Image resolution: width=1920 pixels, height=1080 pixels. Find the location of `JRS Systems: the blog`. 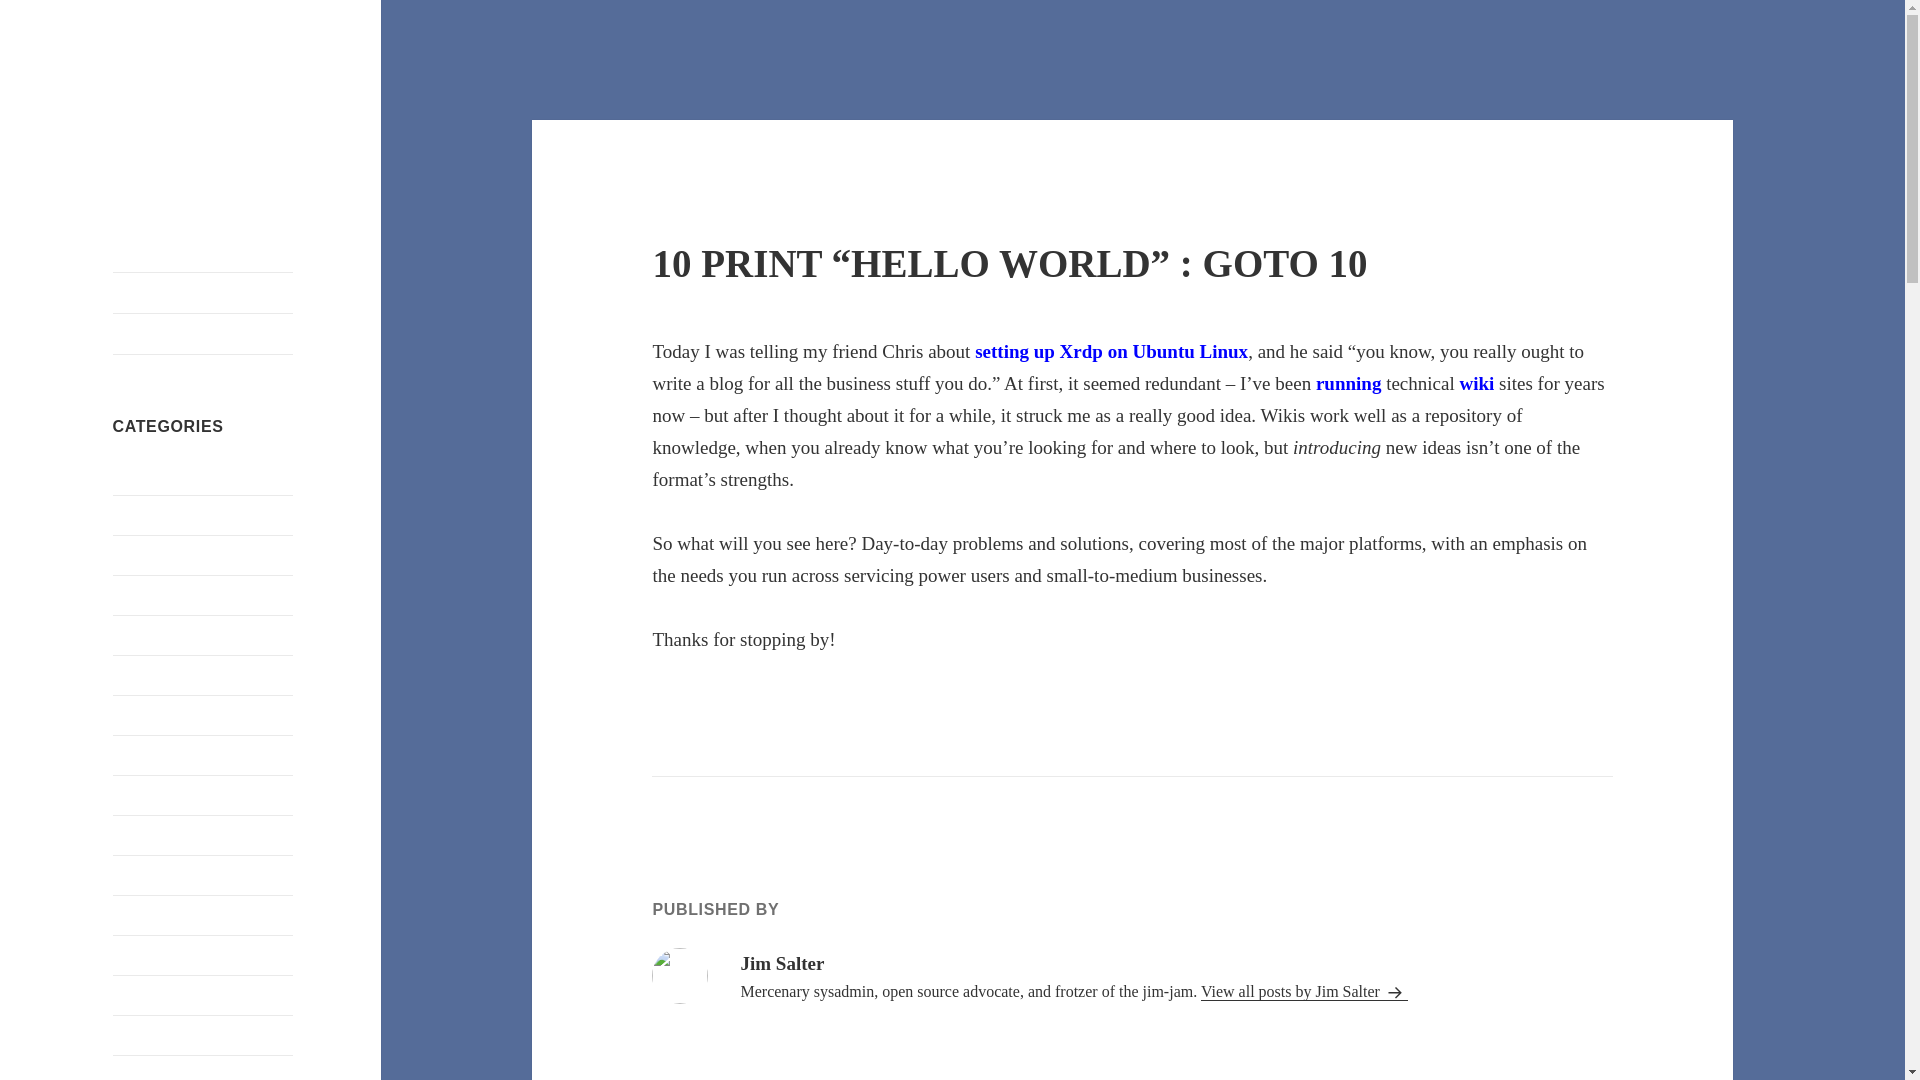

JRS Systems: the blog is located at coordinates (196, 108).